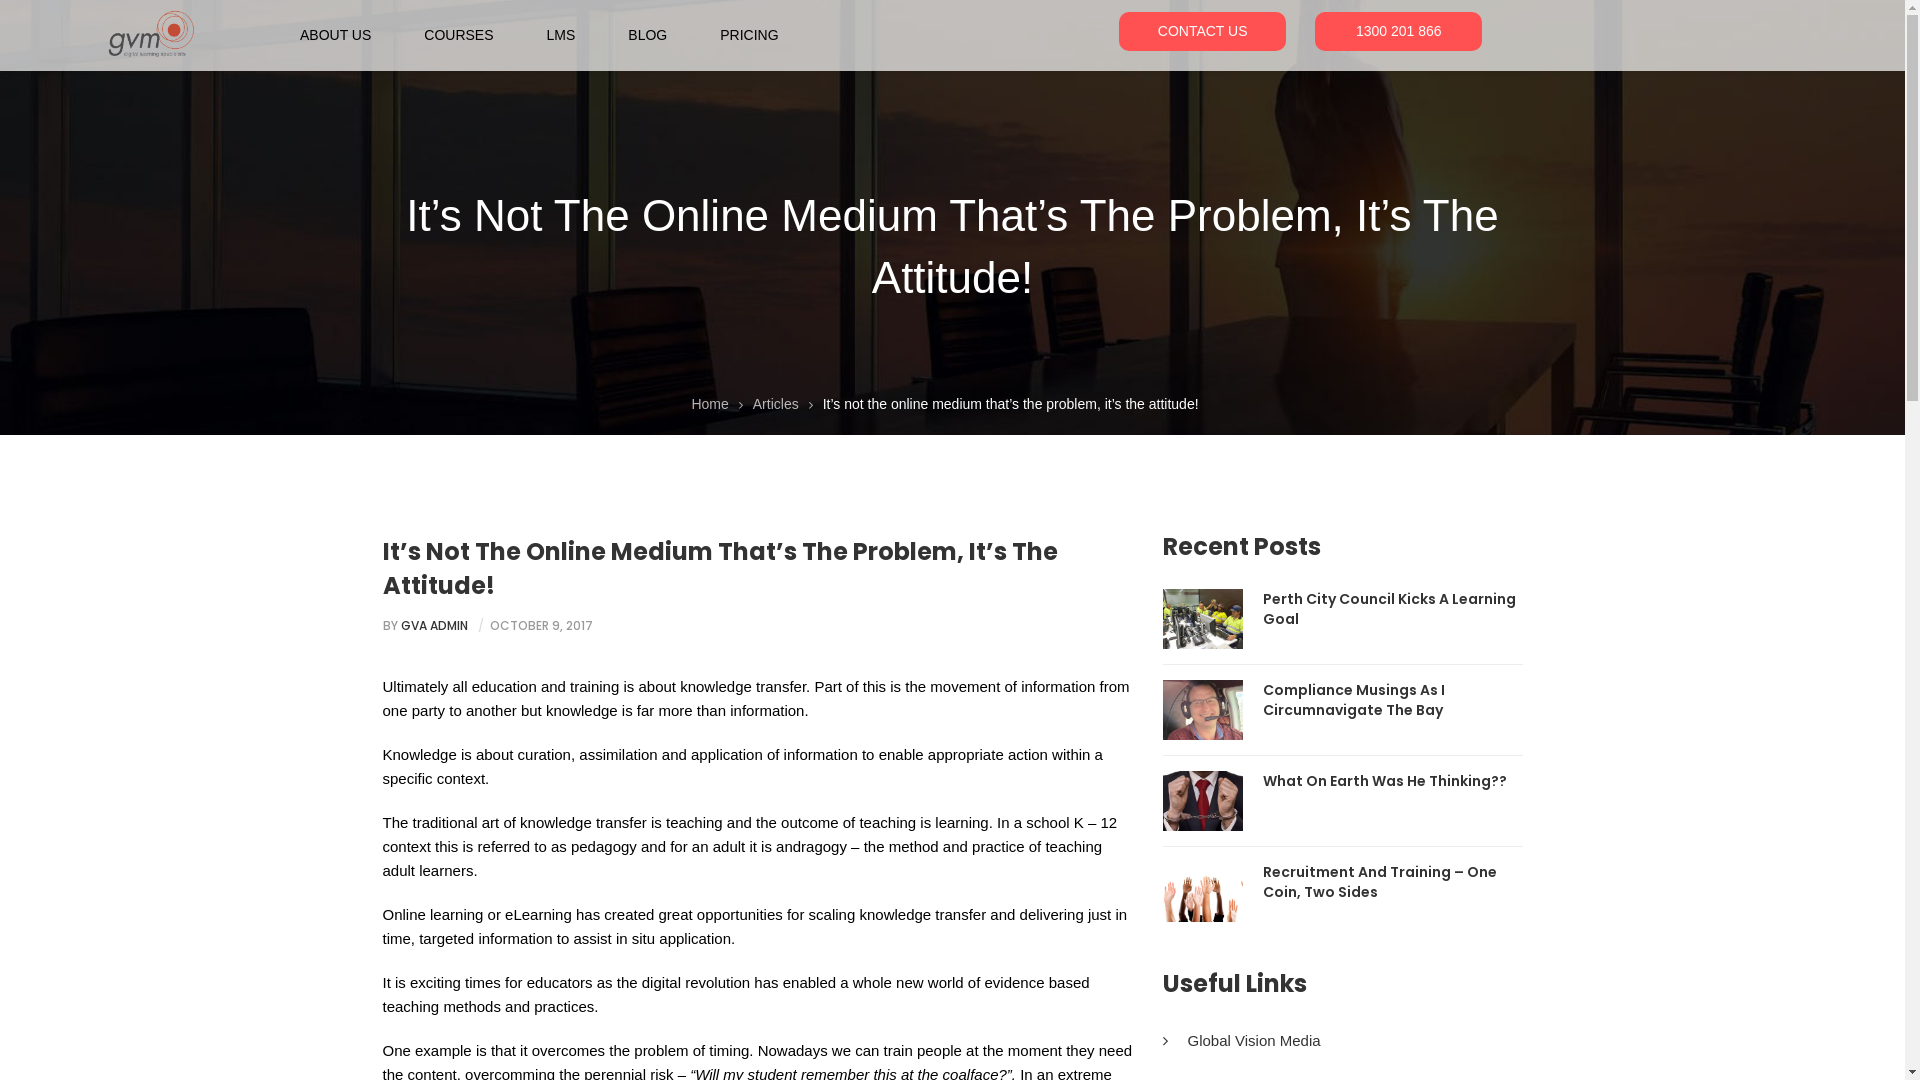 The image size is (1920, 1080). I want to click on LMS, so click(568, 32).